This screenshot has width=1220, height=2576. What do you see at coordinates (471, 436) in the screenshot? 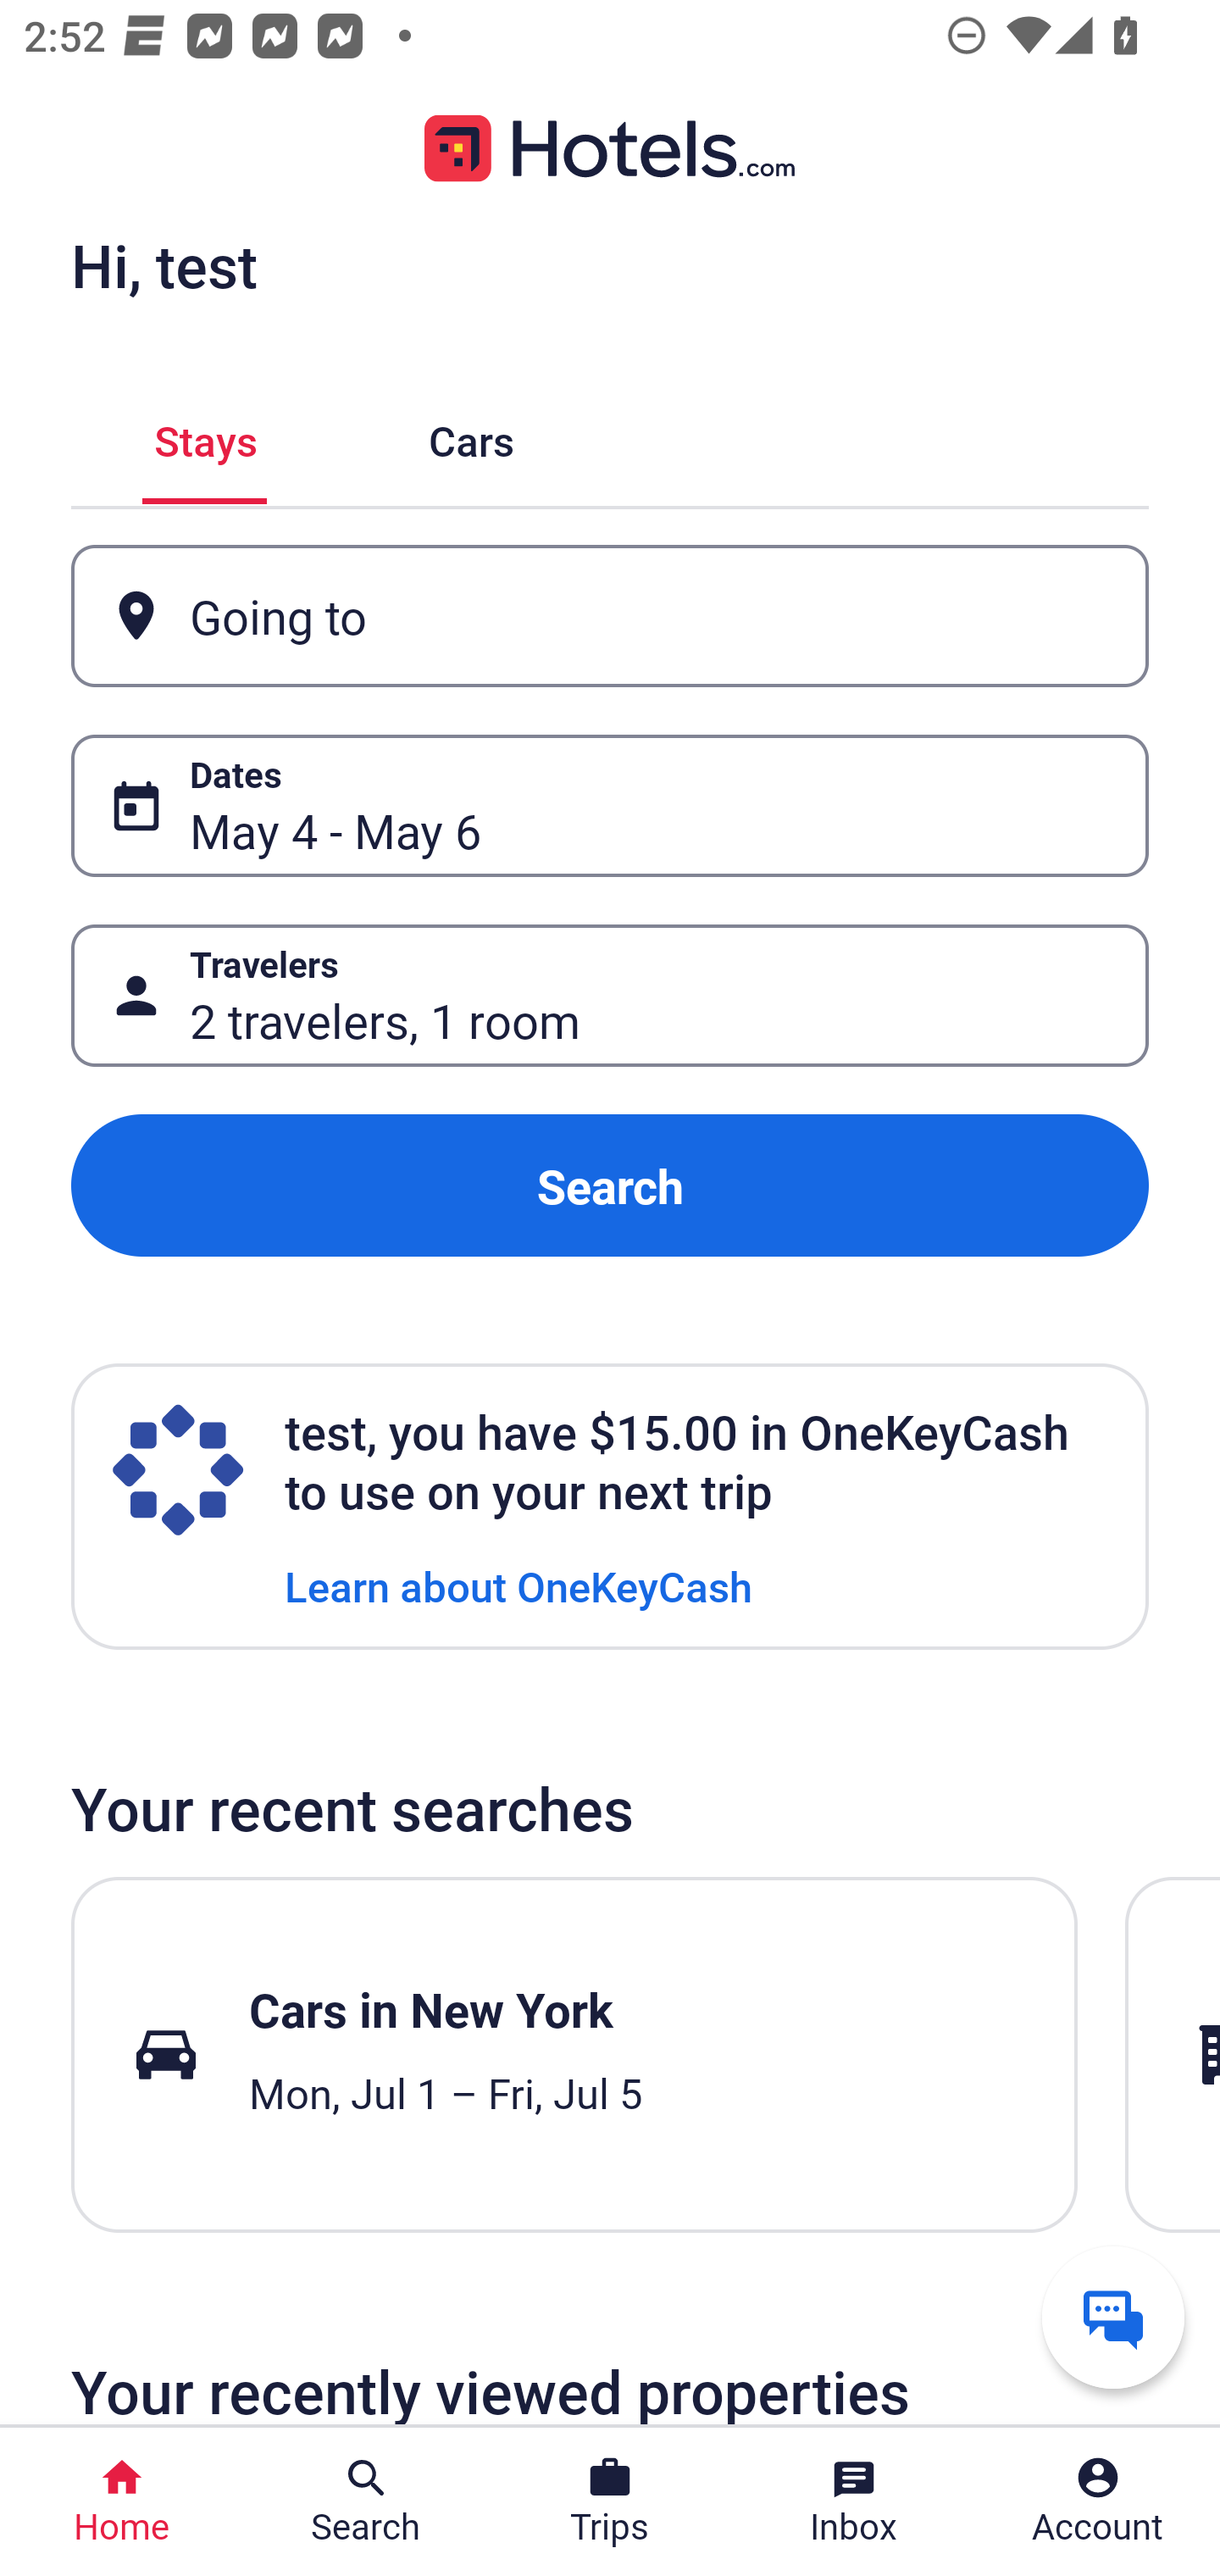
I see `Cars` at bounding box center [471, 436].